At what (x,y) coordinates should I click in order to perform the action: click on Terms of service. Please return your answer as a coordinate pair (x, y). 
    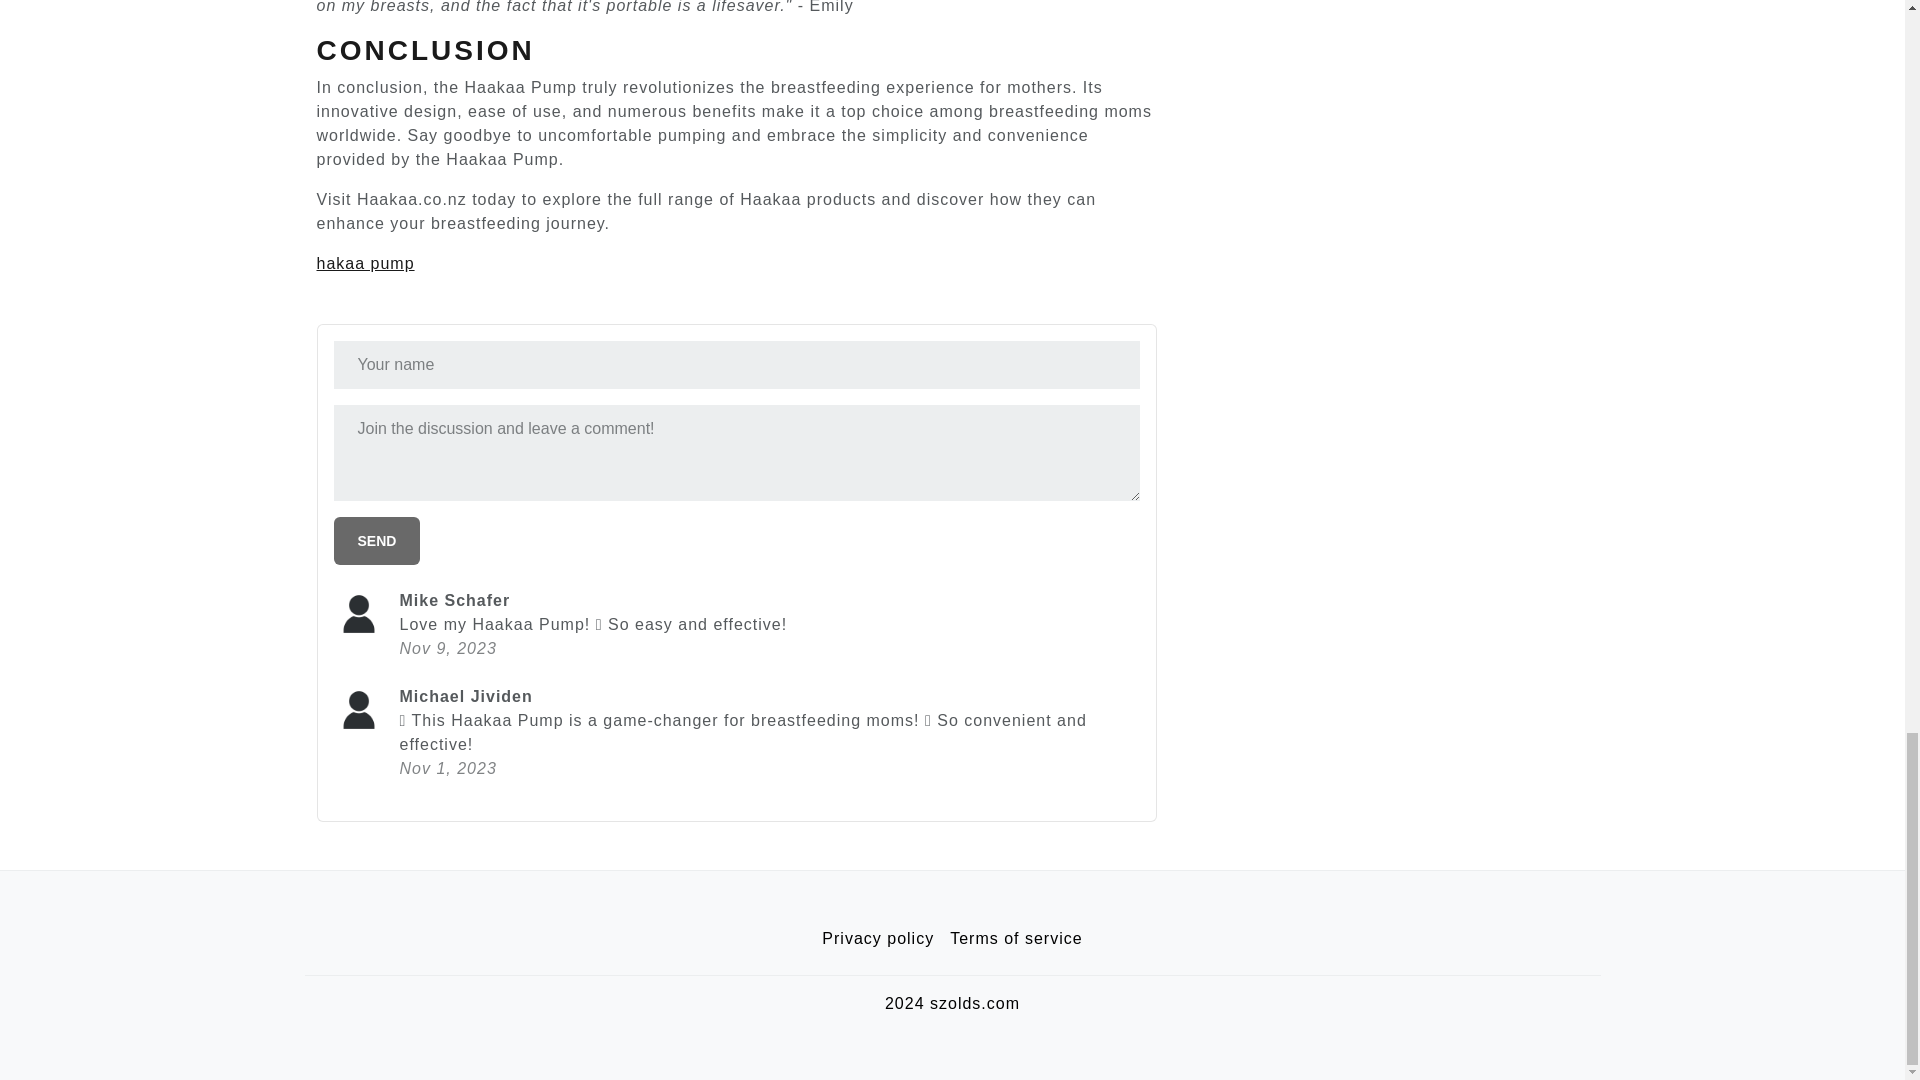
    Looking at the image, I should click on (1016, 939).